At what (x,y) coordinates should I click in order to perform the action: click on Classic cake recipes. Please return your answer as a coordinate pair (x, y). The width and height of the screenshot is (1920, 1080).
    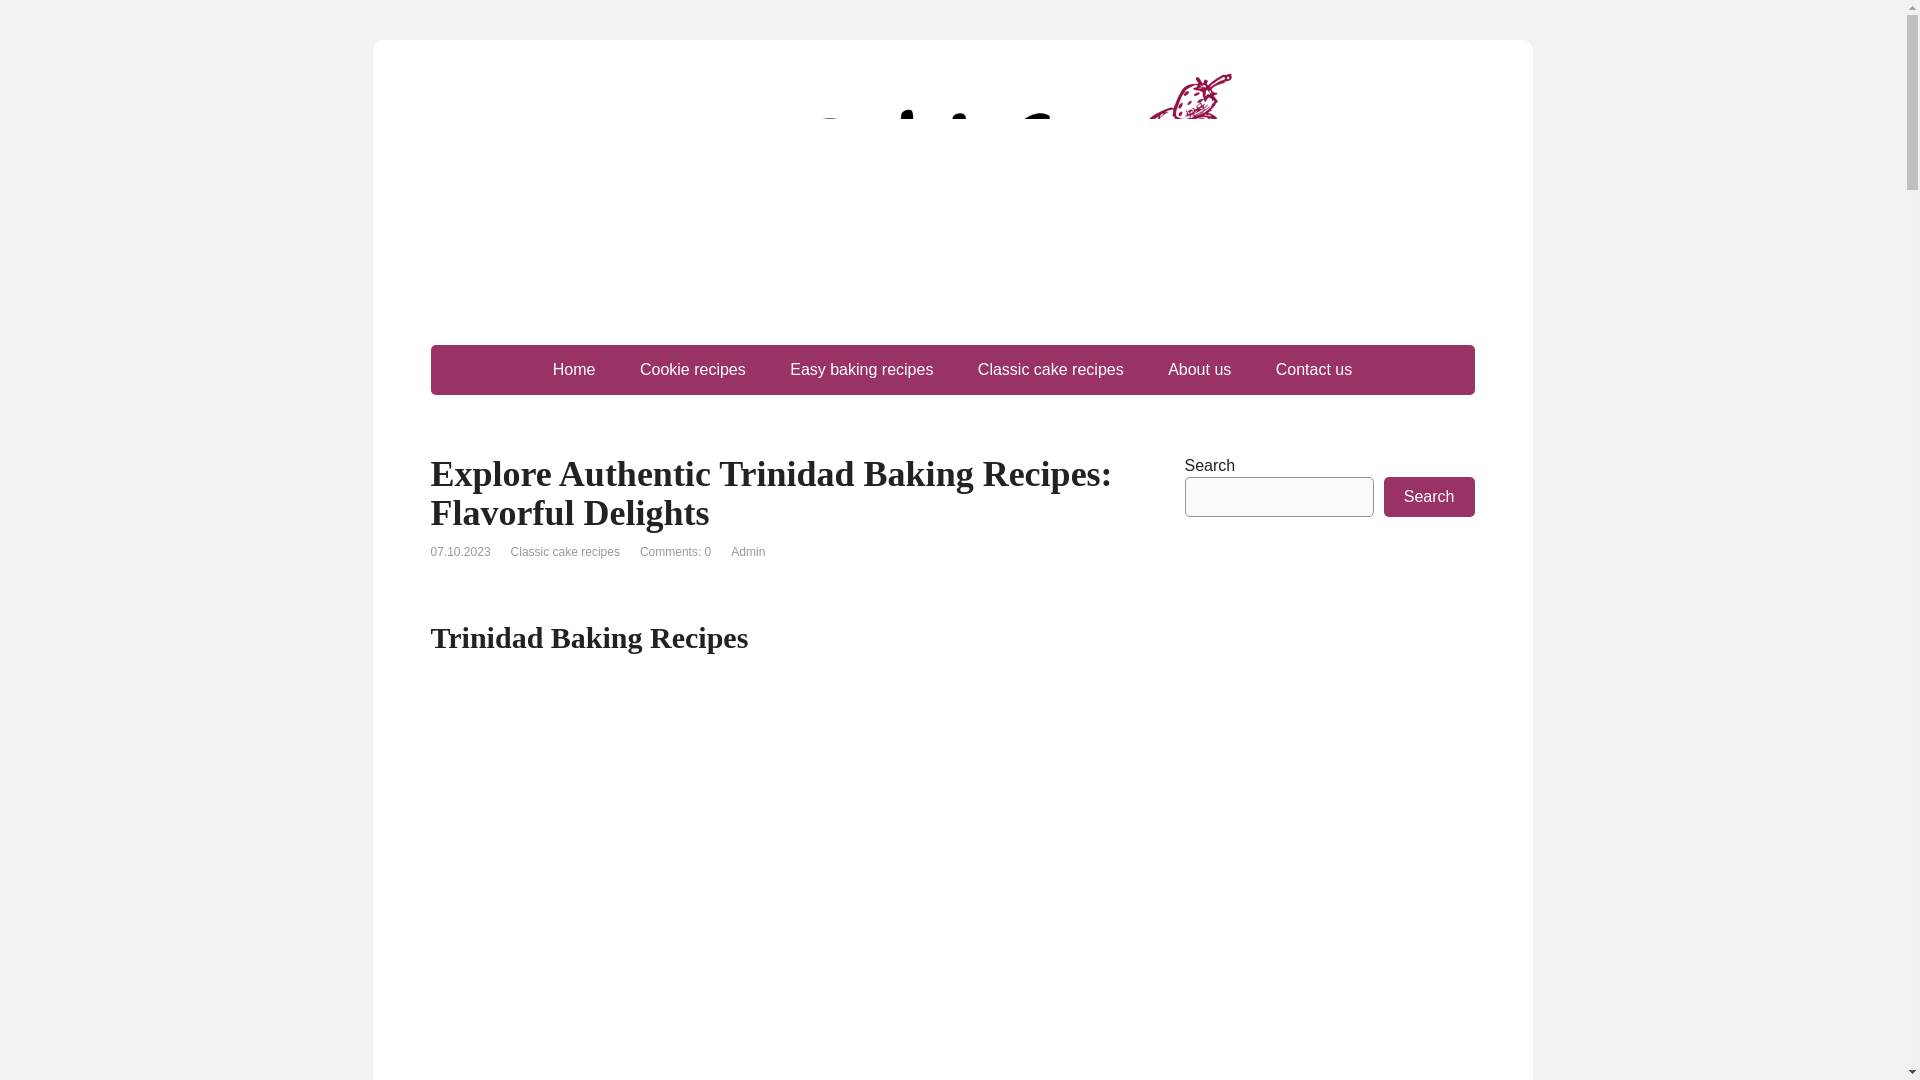
    Looking at the image, I should click on (565, 552).